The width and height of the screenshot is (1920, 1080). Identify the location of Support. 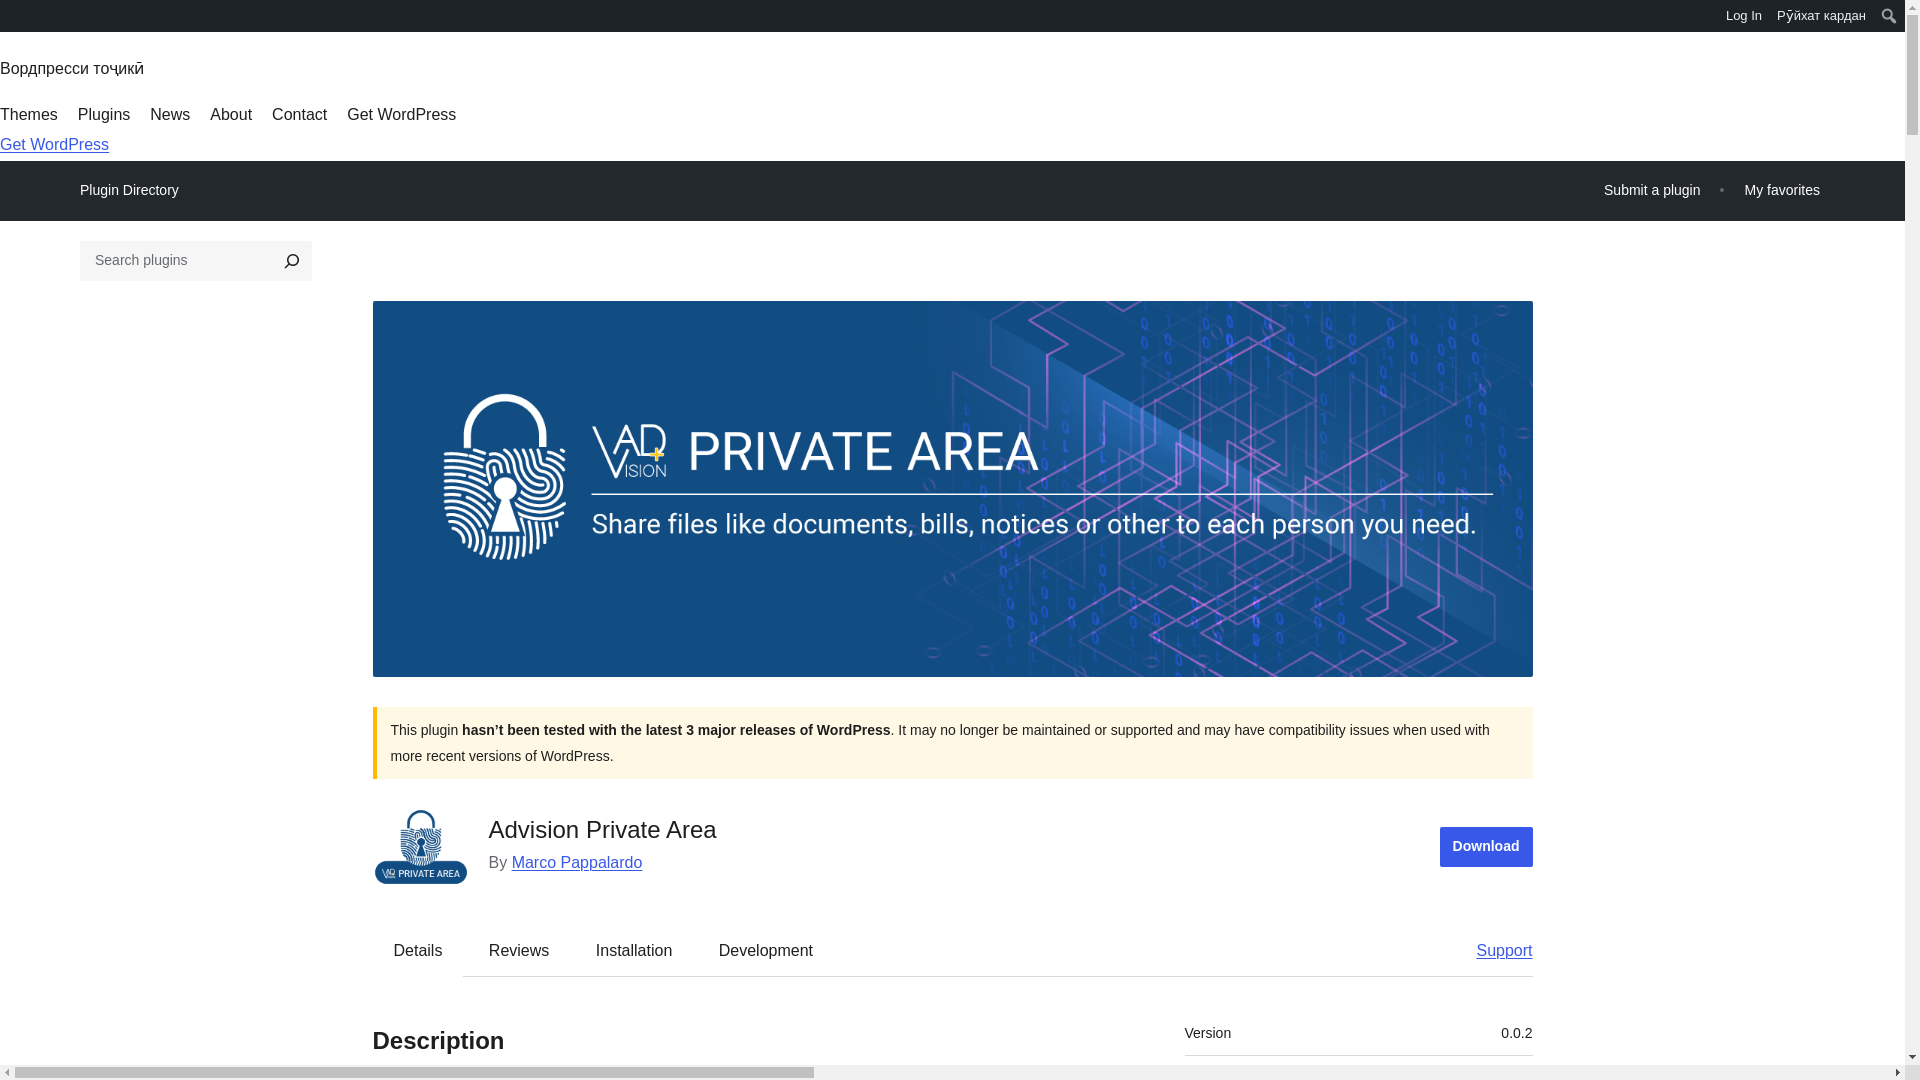
(1494, 950).